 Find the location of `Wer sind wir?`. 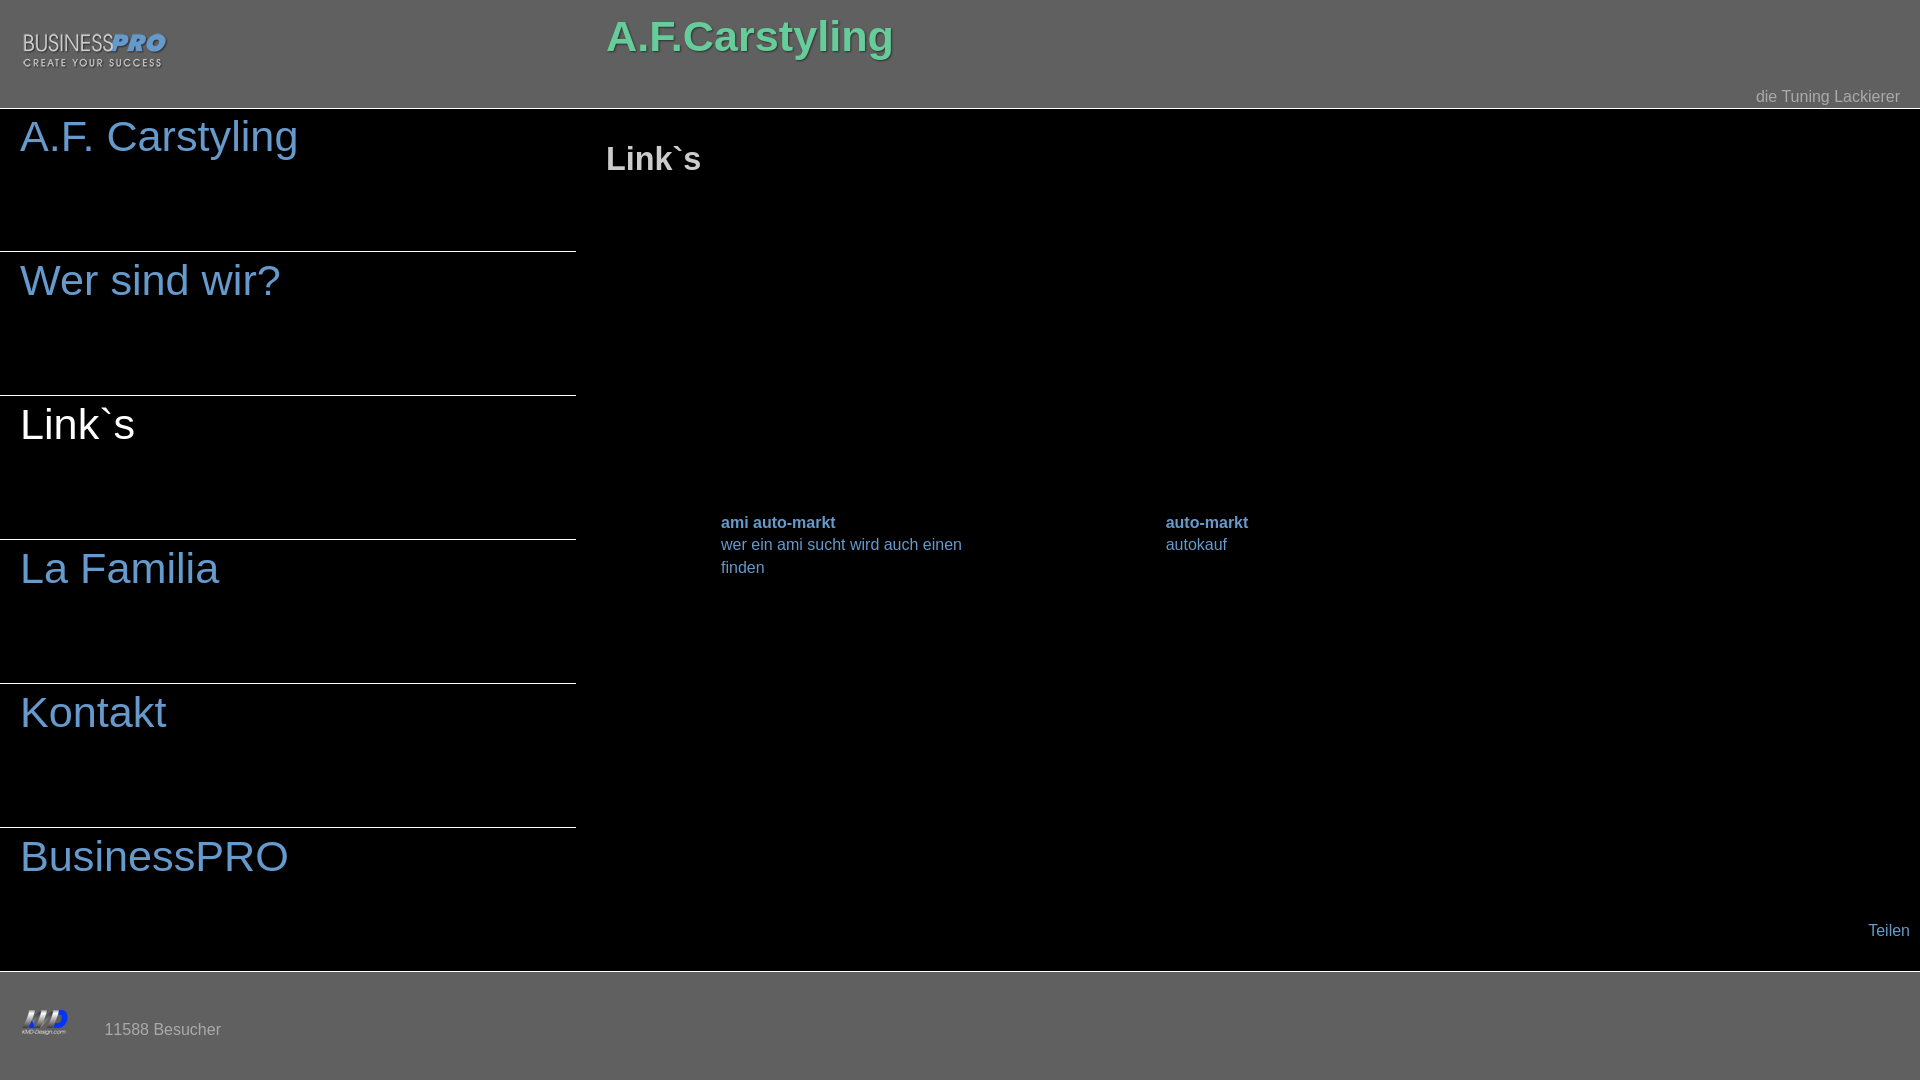

Wer sind wir? is located at coordinates (288, 324).